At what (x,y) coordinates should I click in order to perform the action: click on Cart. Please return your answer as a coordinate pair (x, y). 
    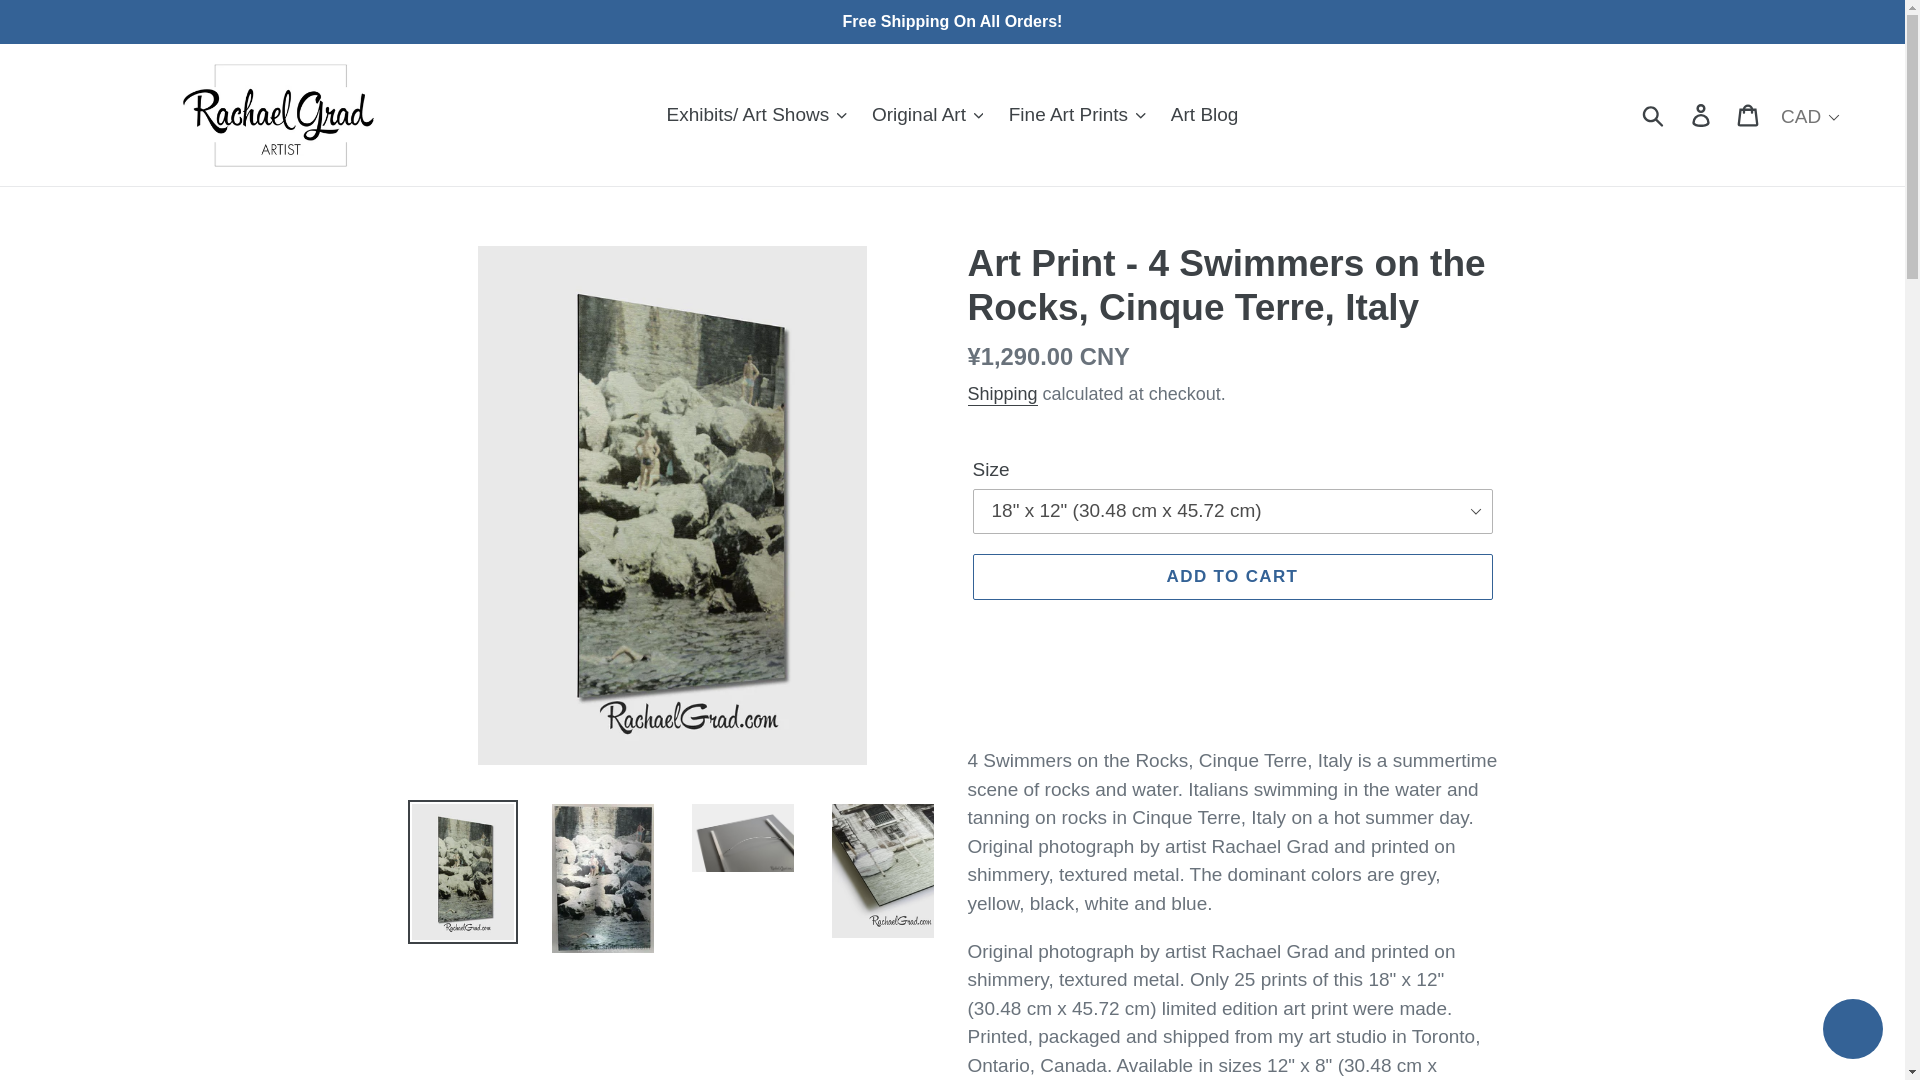
    Looking at the image, I should click on (1749, 115).